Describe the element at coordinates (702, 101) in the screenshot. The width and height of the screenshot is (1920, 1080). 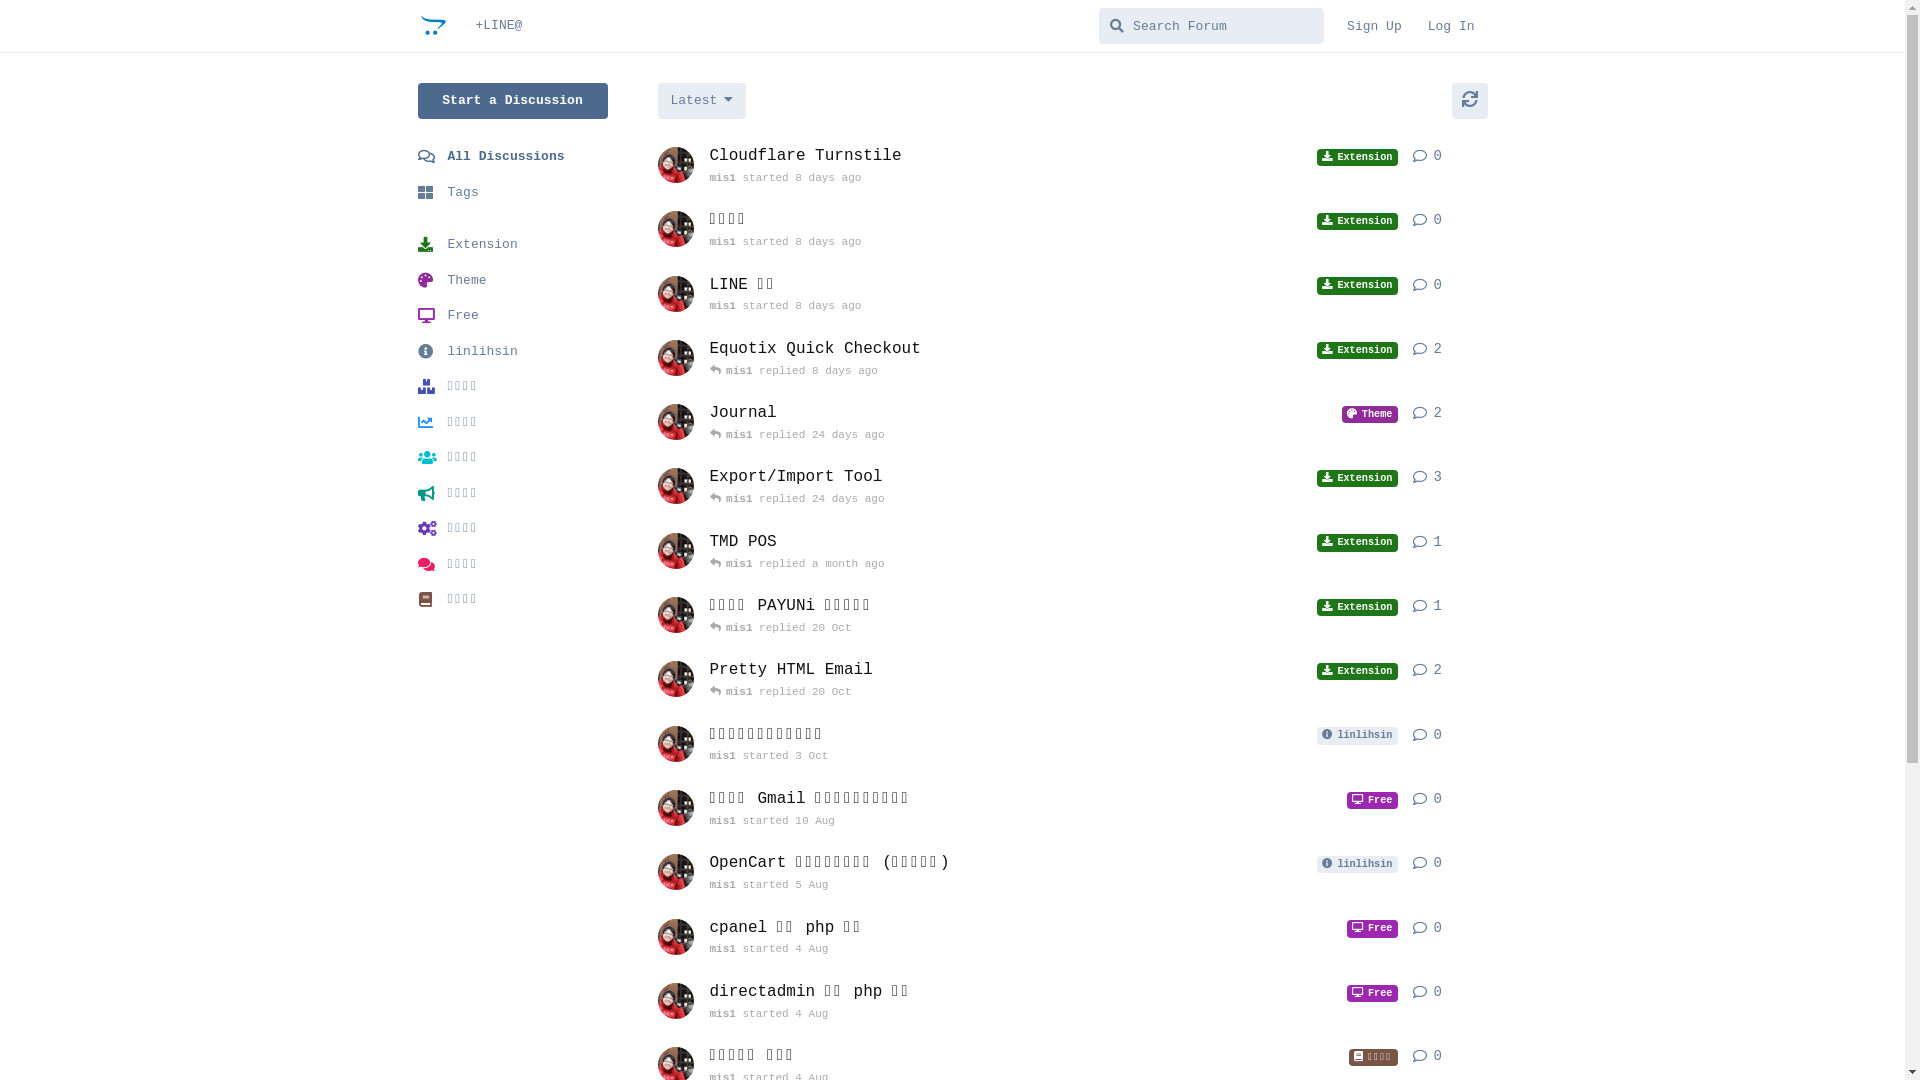
I see `Latest` at that location.